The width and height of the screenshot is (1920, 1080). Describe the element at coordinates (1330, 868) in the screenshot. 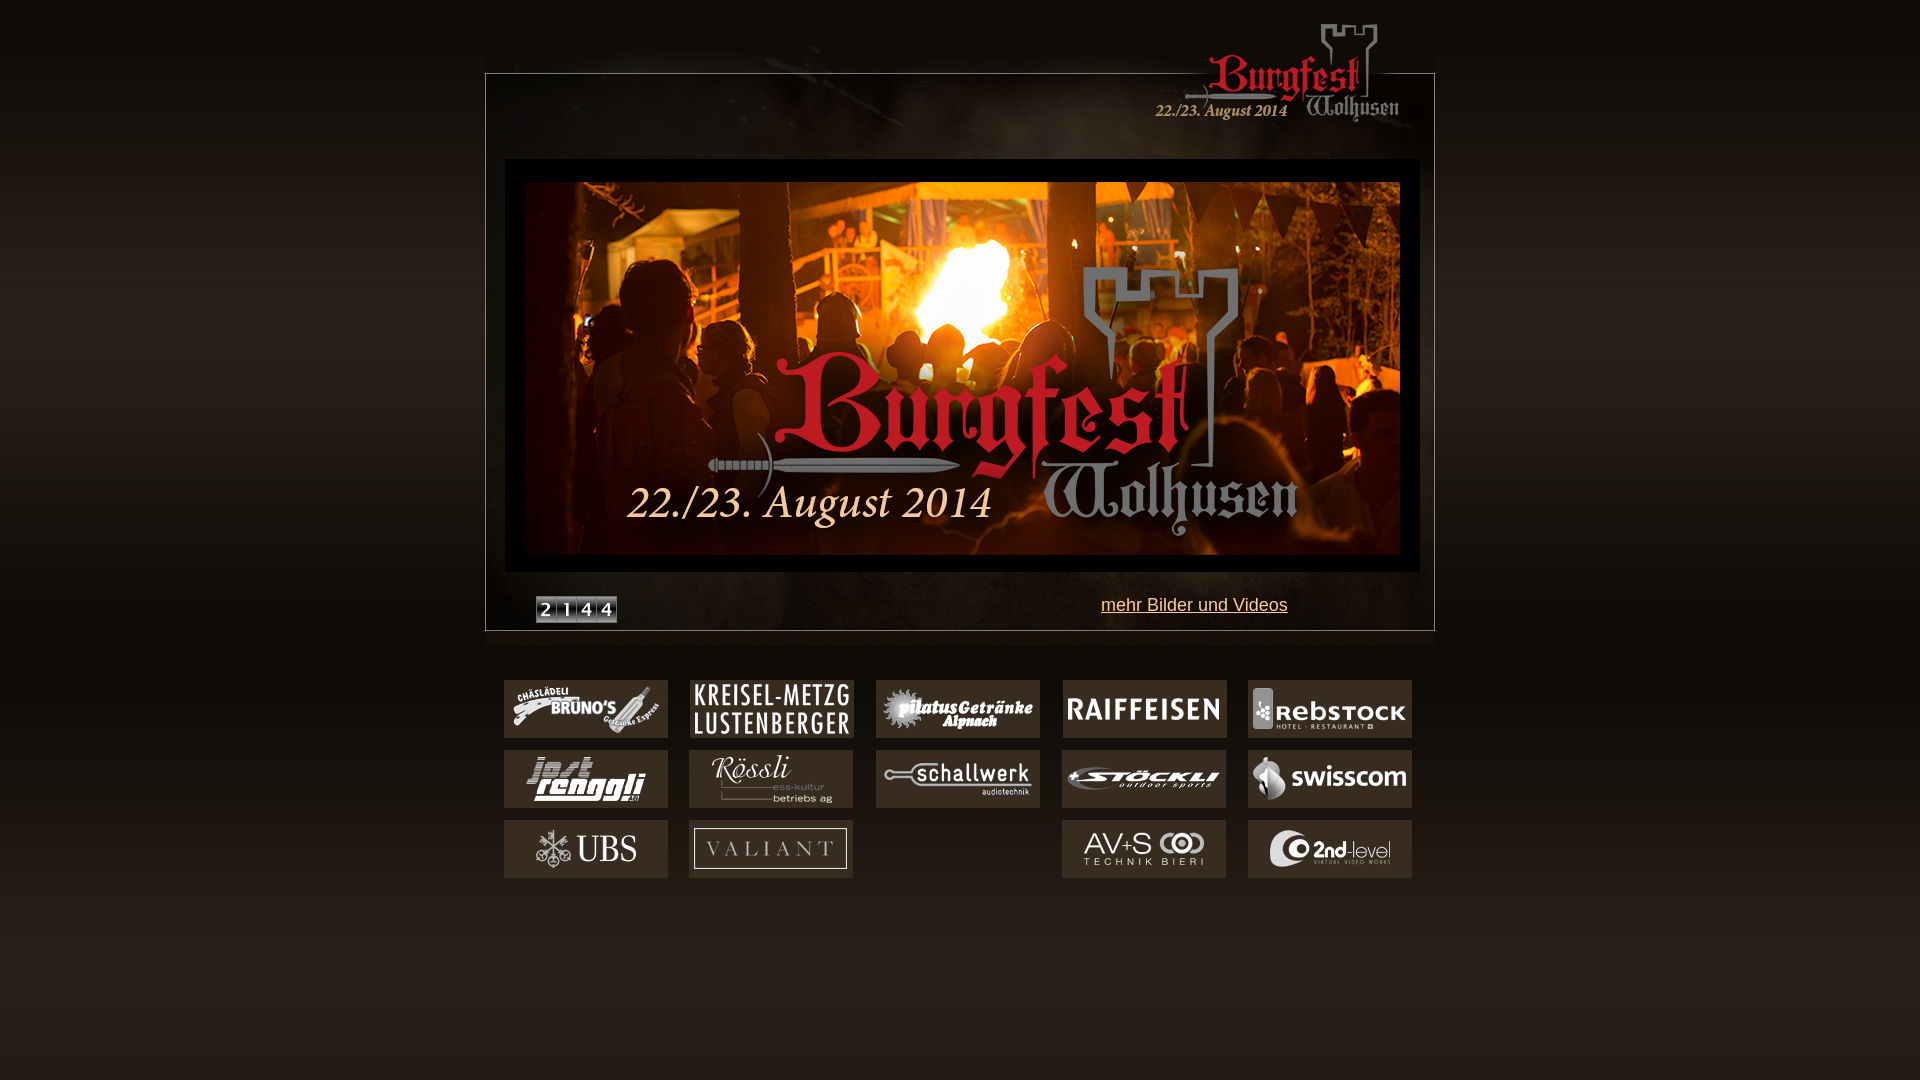

I see `2nd-level VIRTUAL VIDEO WORKS Ruswil` at that location.